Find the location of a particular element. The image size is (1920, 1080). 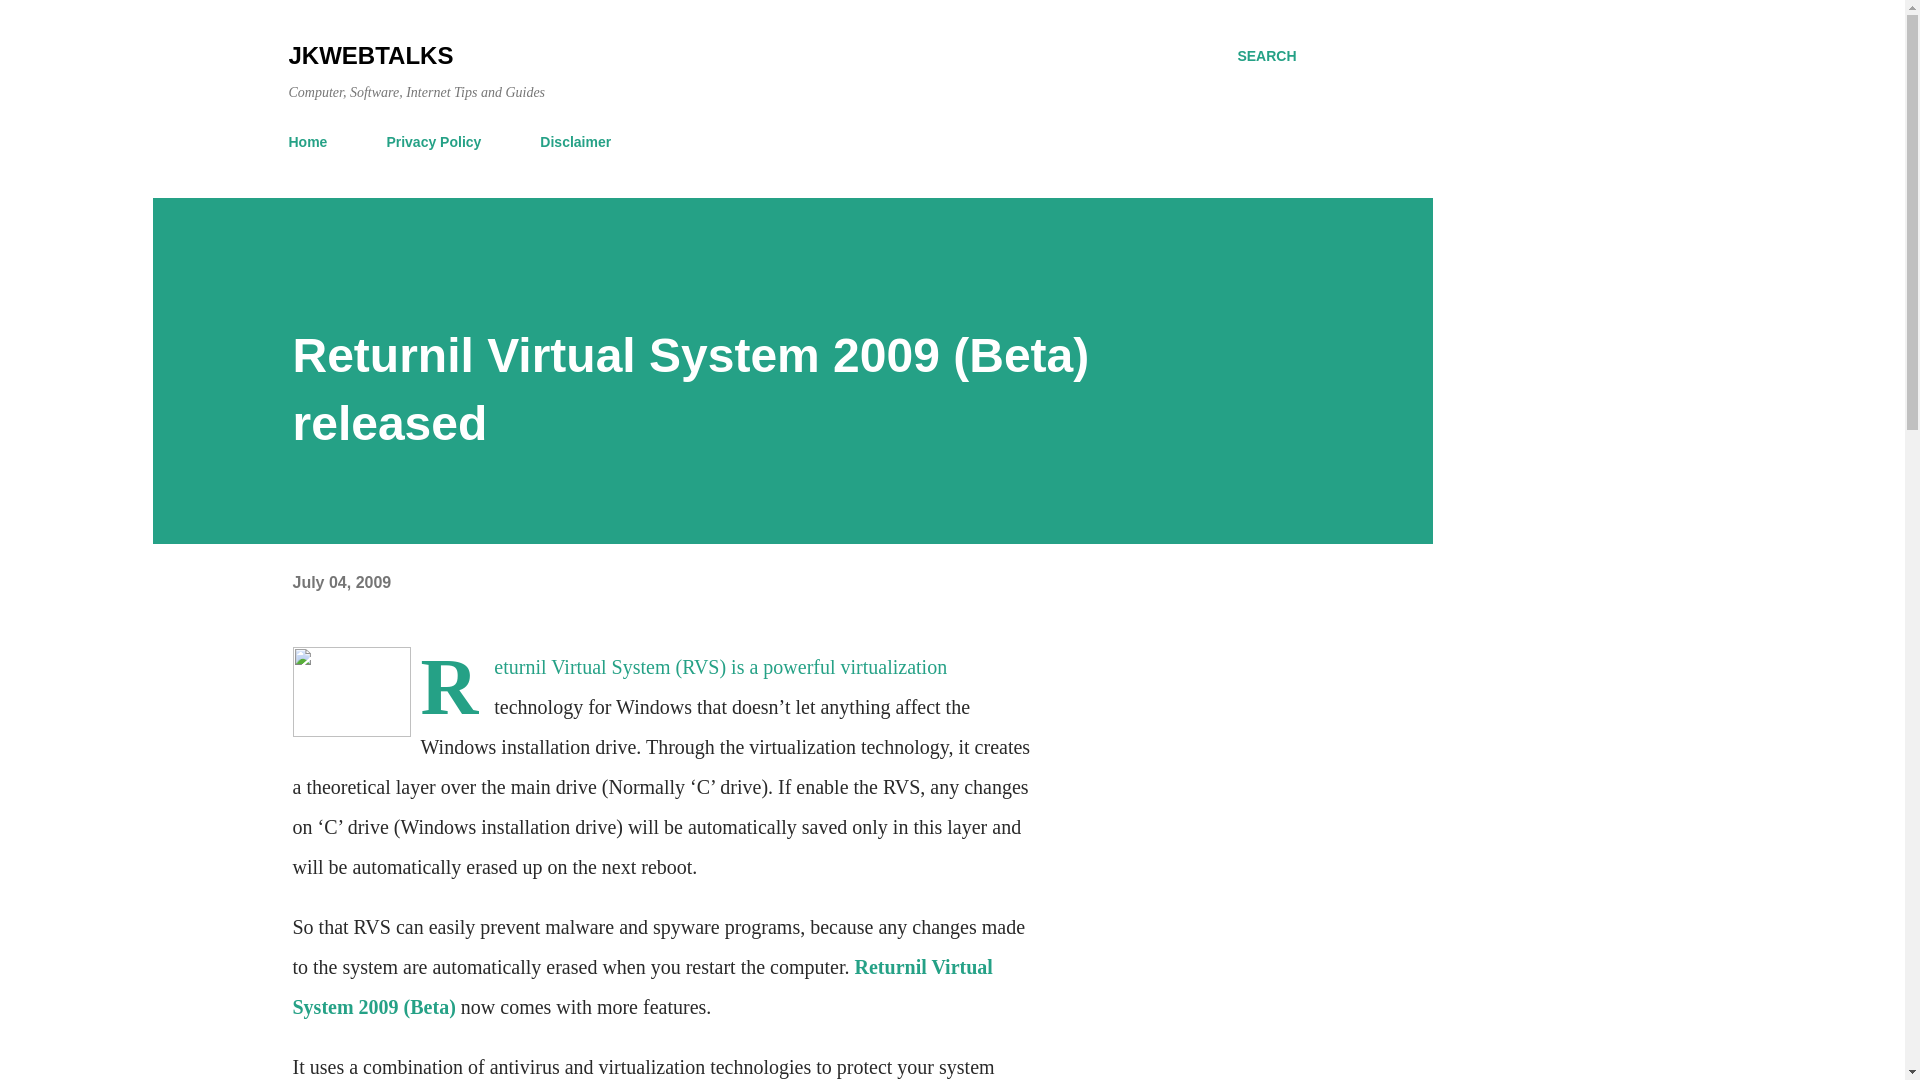

July 04, 2009 is located at coordinates (341, 582).